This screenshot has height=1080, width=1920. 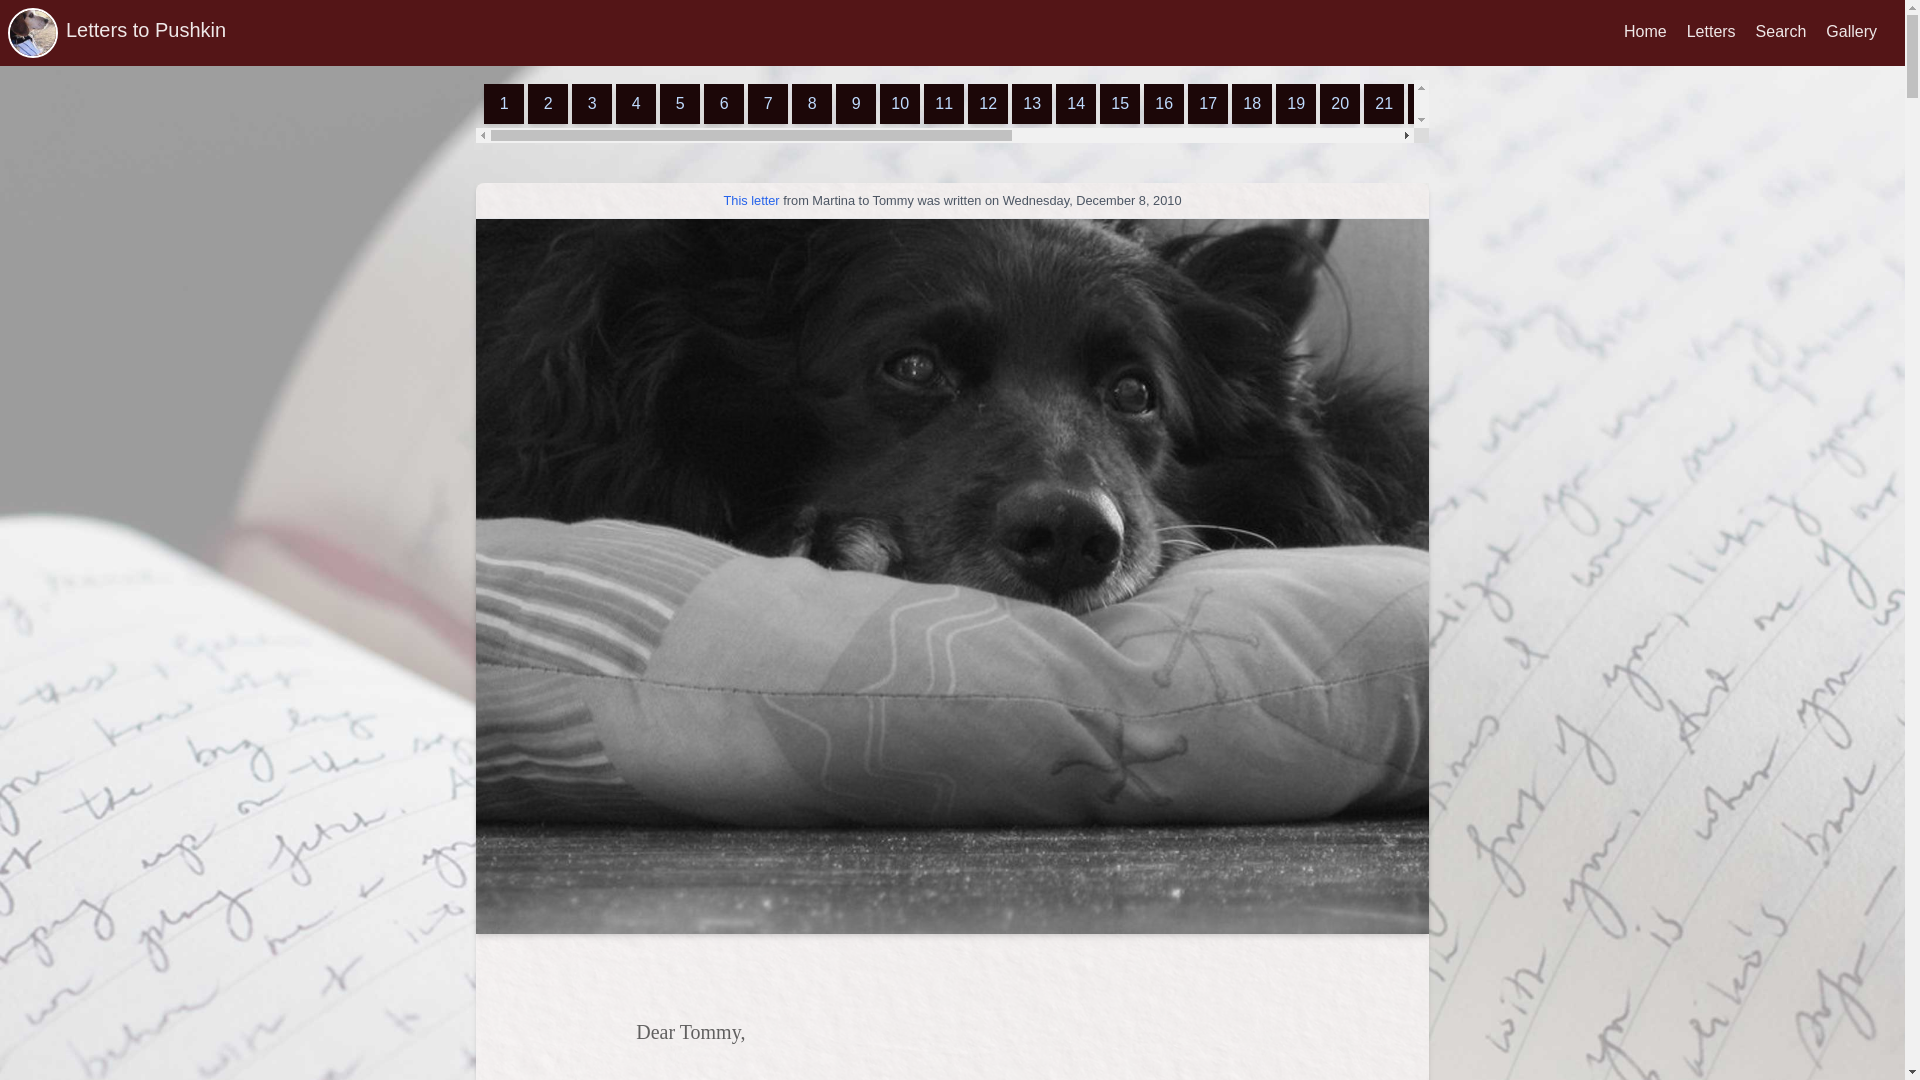 I want to click on 3, so click(x=592, y=104).